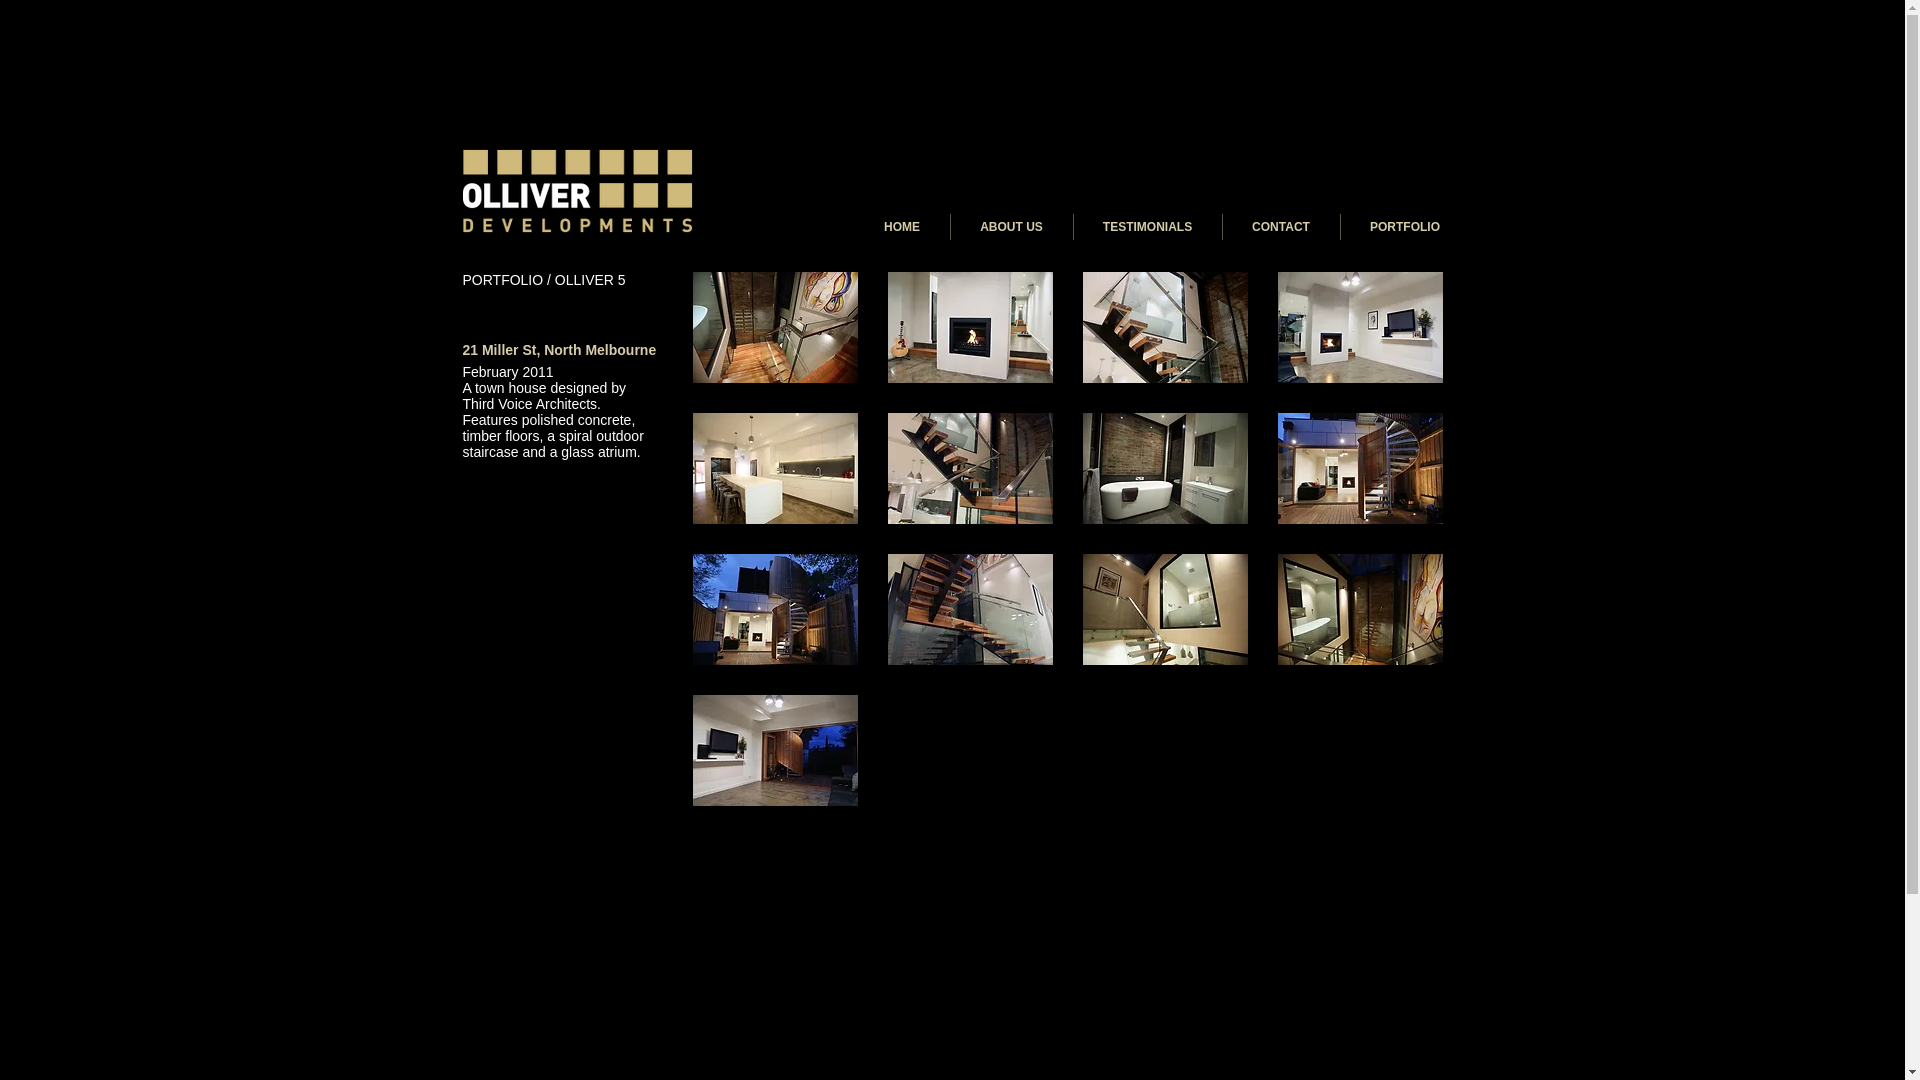 The width and height of the screenshot is (1920, 1080). Describe the element at coordinates (902, 227) in the screenshot. I see `HOME` at that location.